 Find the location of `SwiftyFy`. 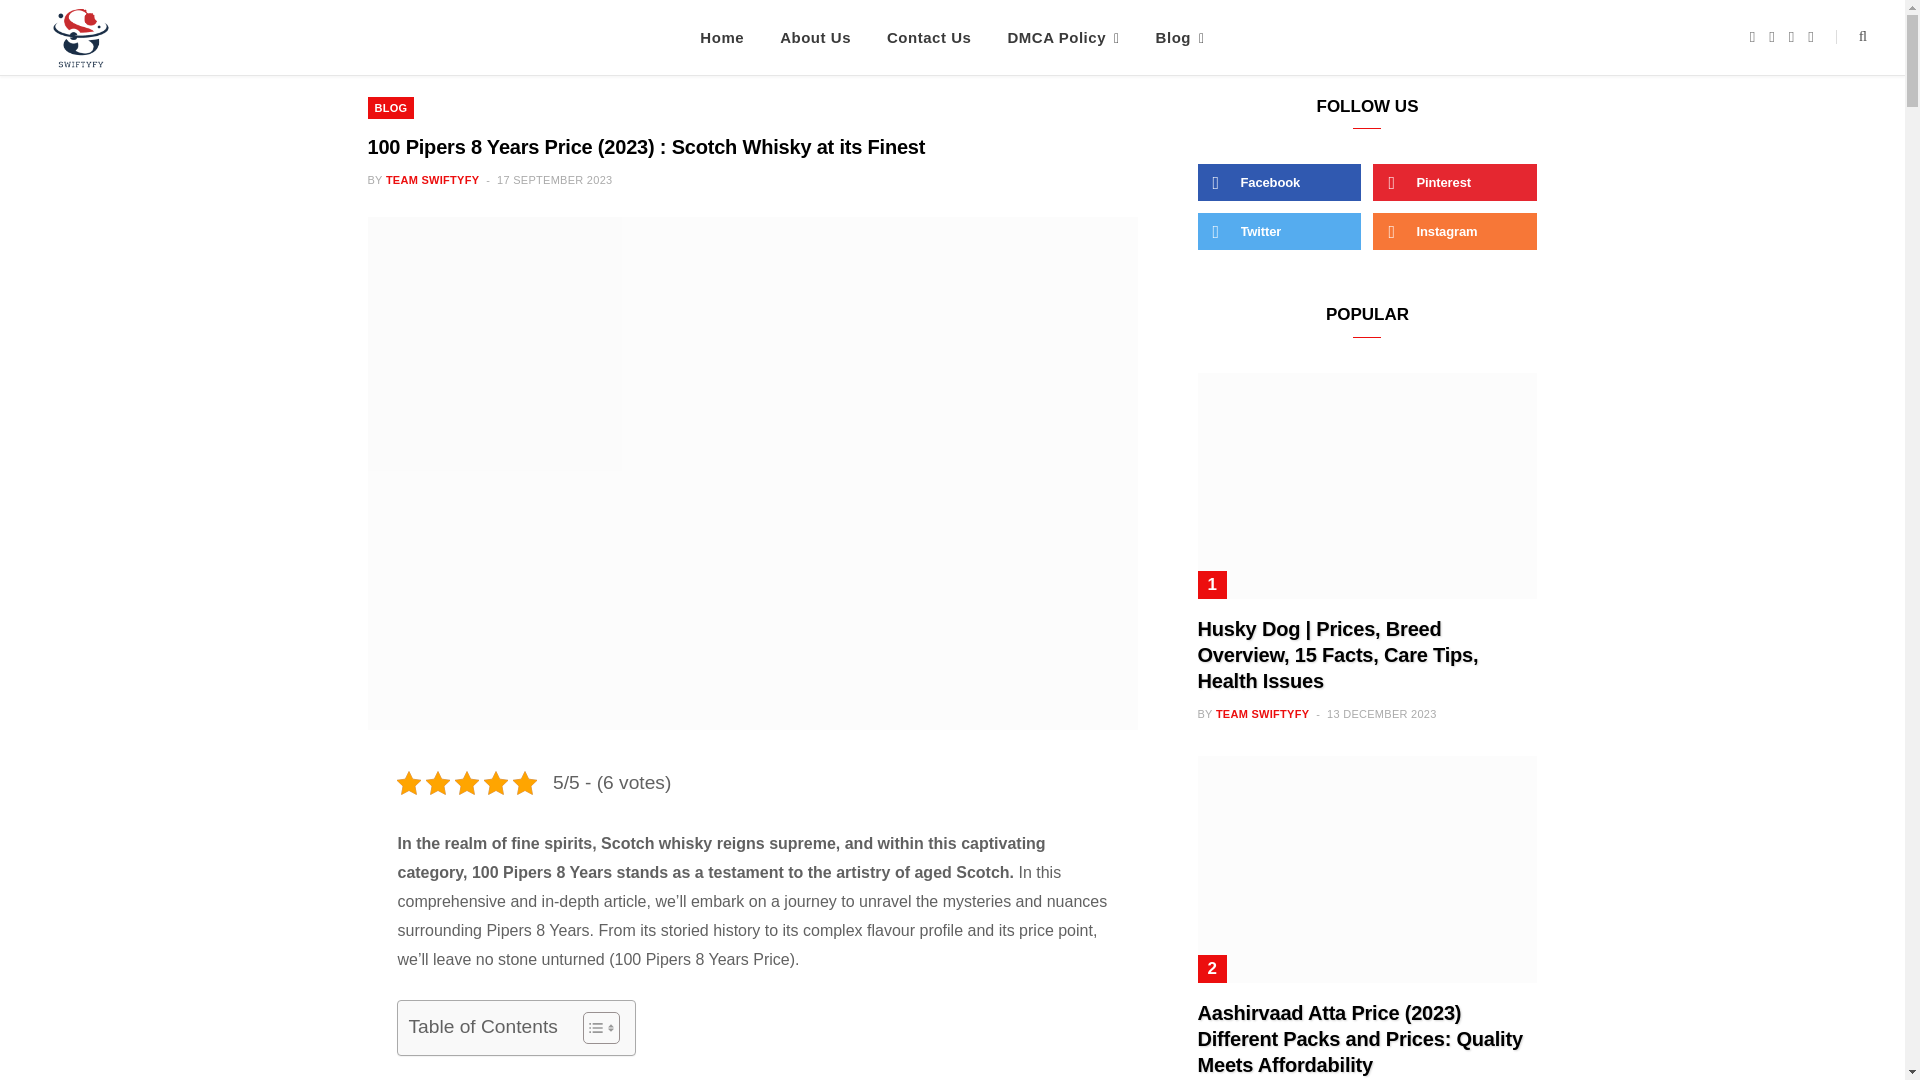

SwiftyFy is located at coordinates (83, 42).